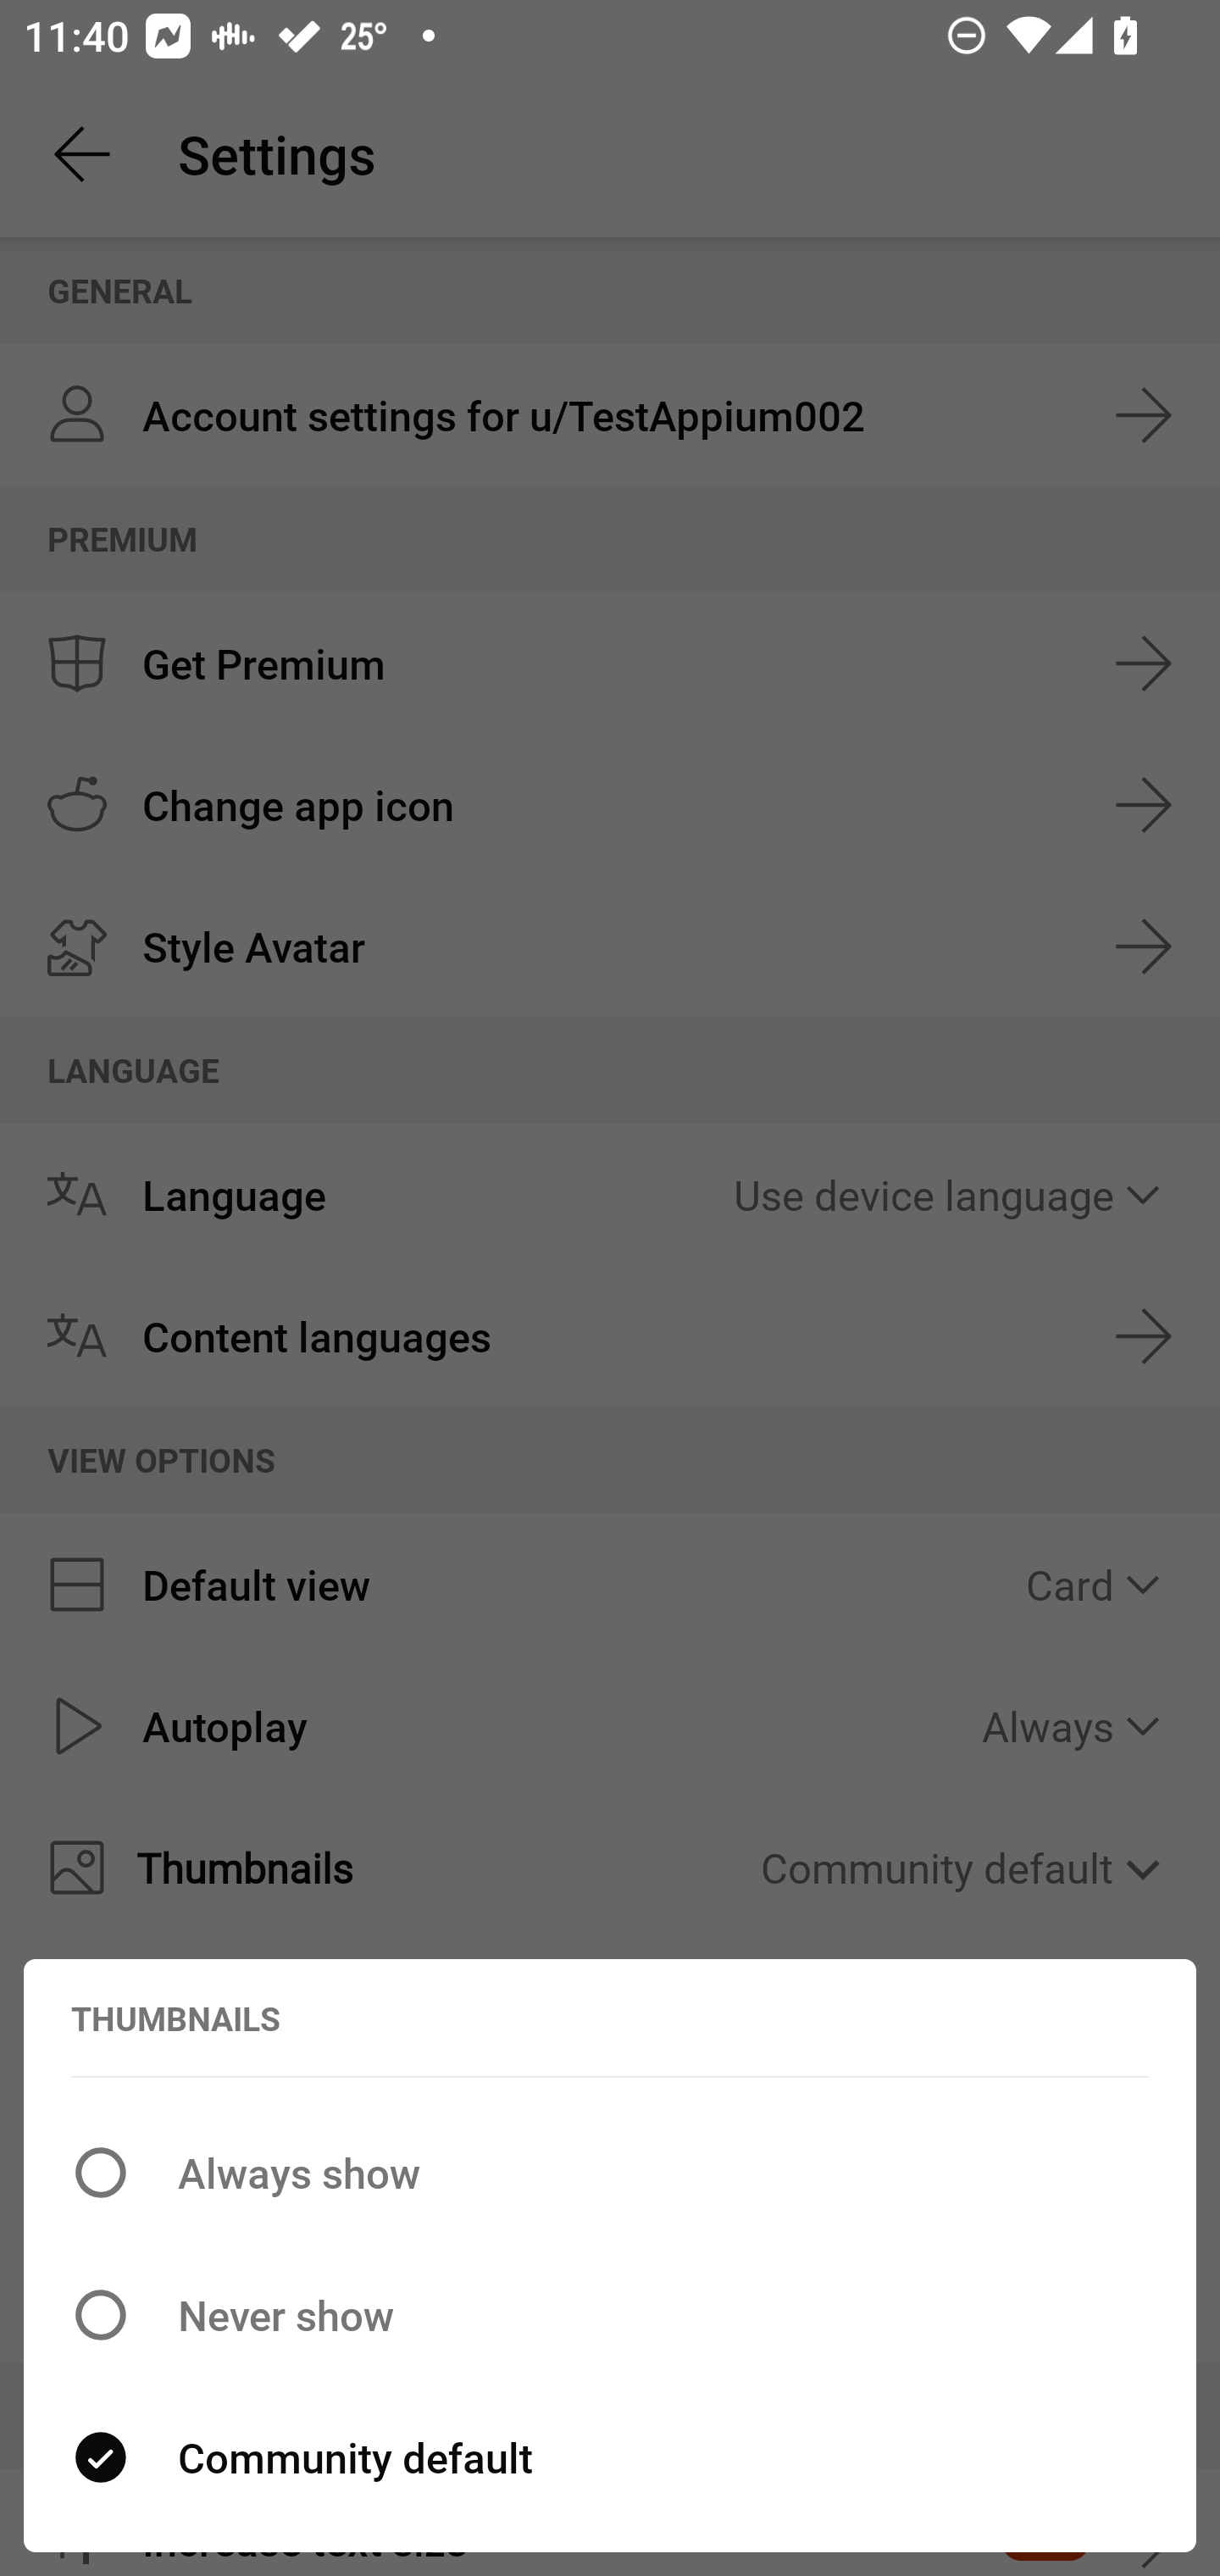  Describe the element at coordinates (175, 2019) in the screenshot. I see `THUMBNAILS` at that location.